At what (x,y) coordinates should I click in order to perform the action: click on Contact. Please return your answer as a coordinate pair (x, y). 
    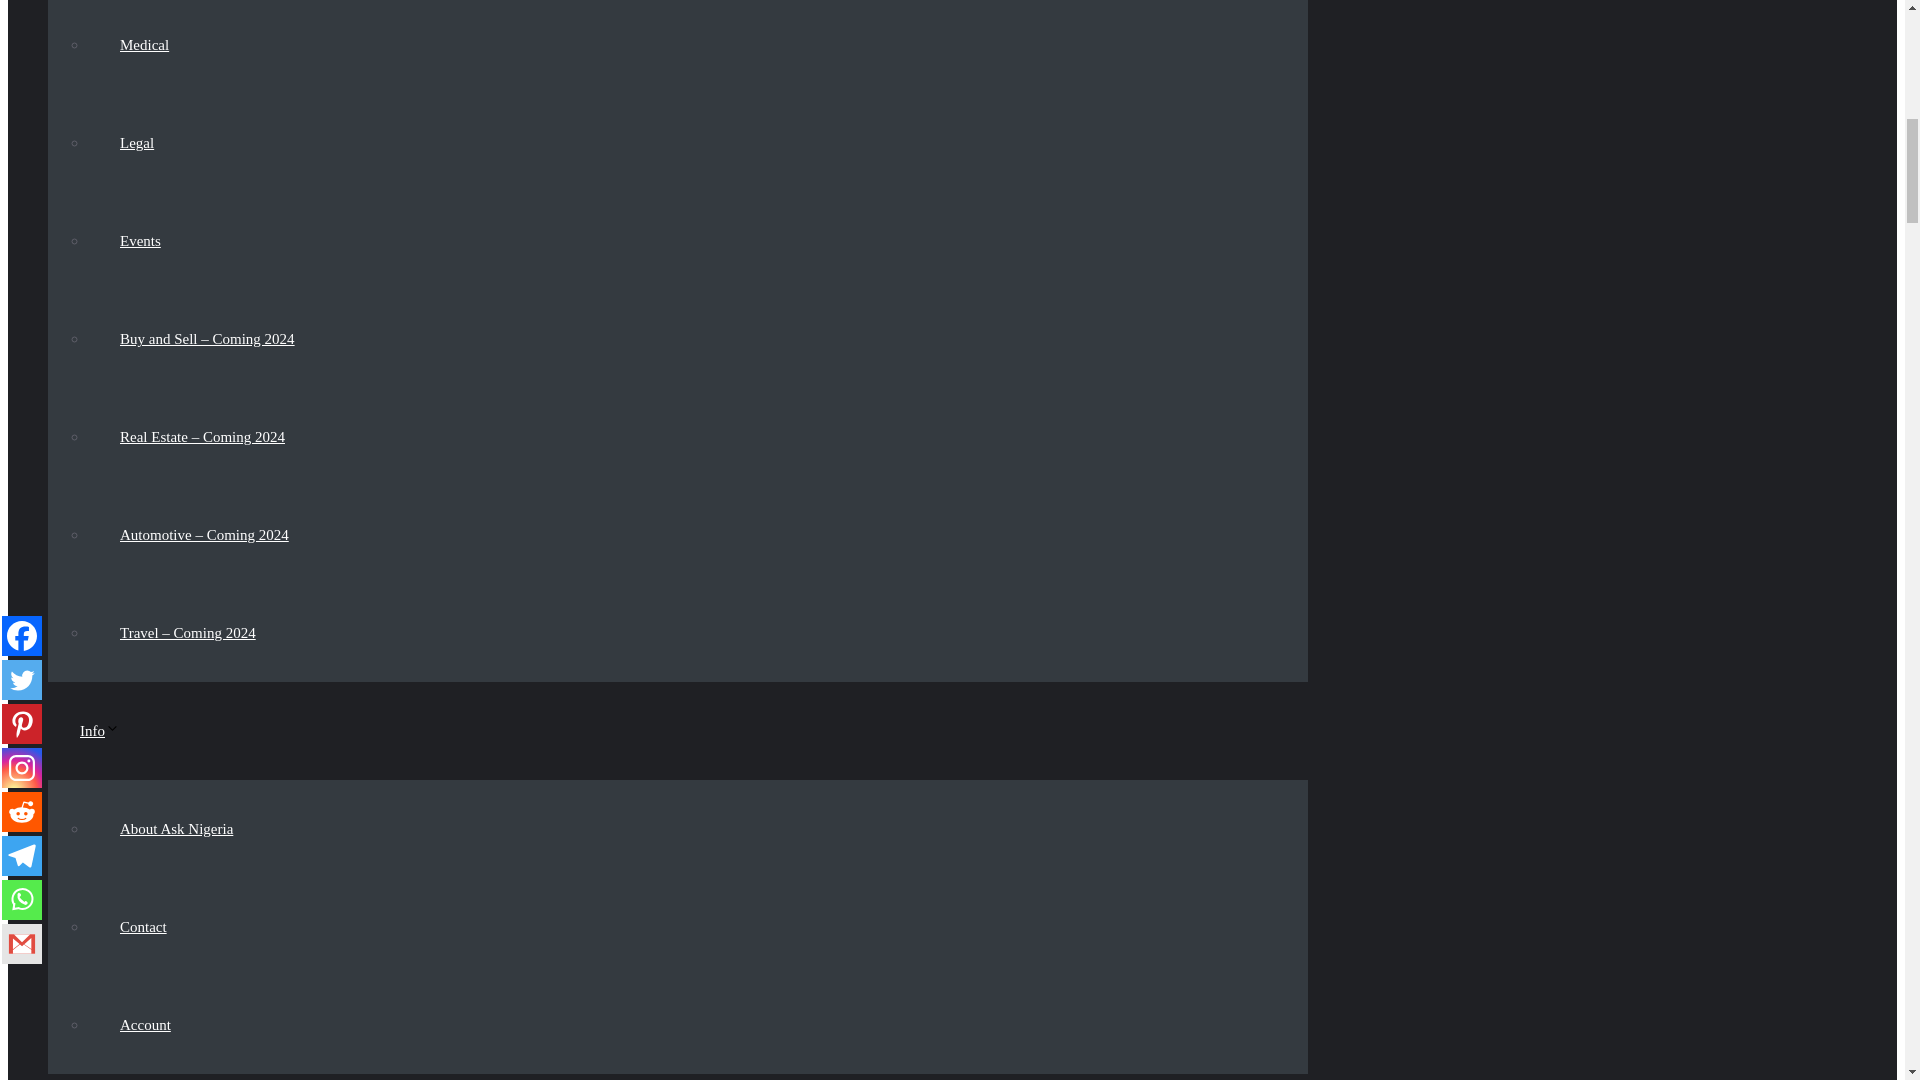
    Looking at the image, I should click on (144, 927).